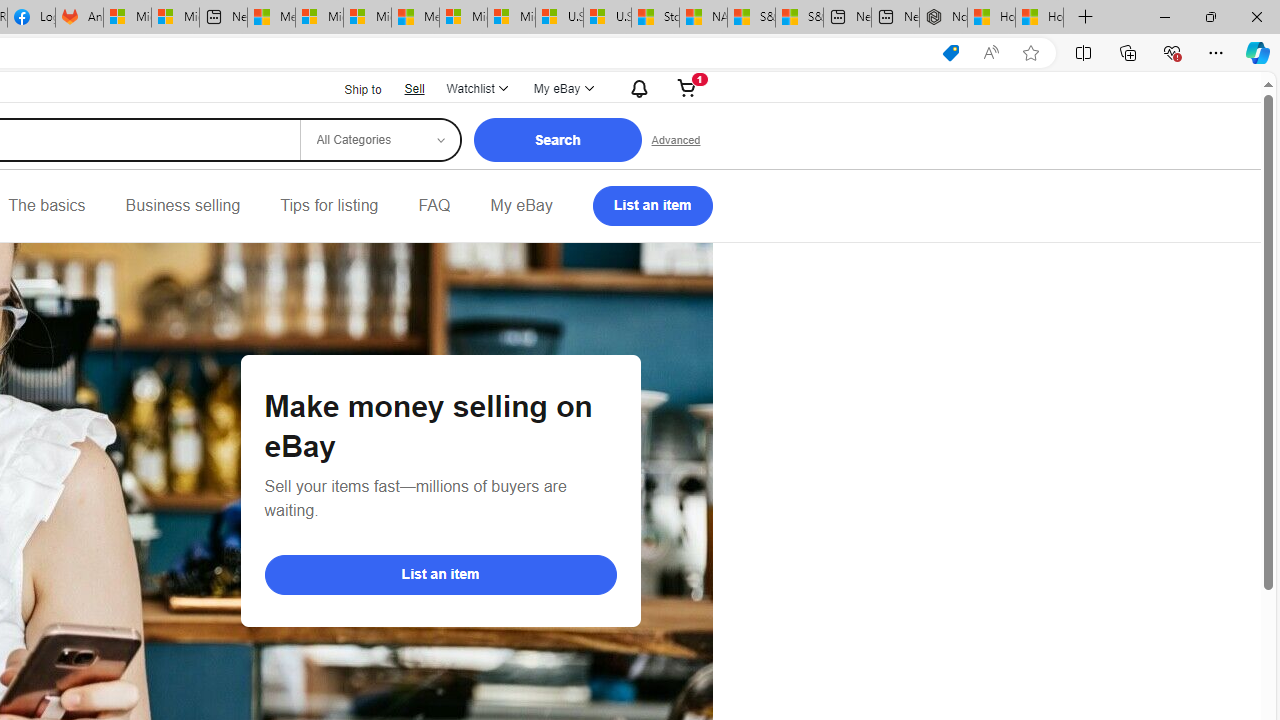 The height and width of the screenshot is (720, 1280). What do you see at coordinates (414, 88) in the screenshot?
I see `Sell` at bounding box center [414, 88].